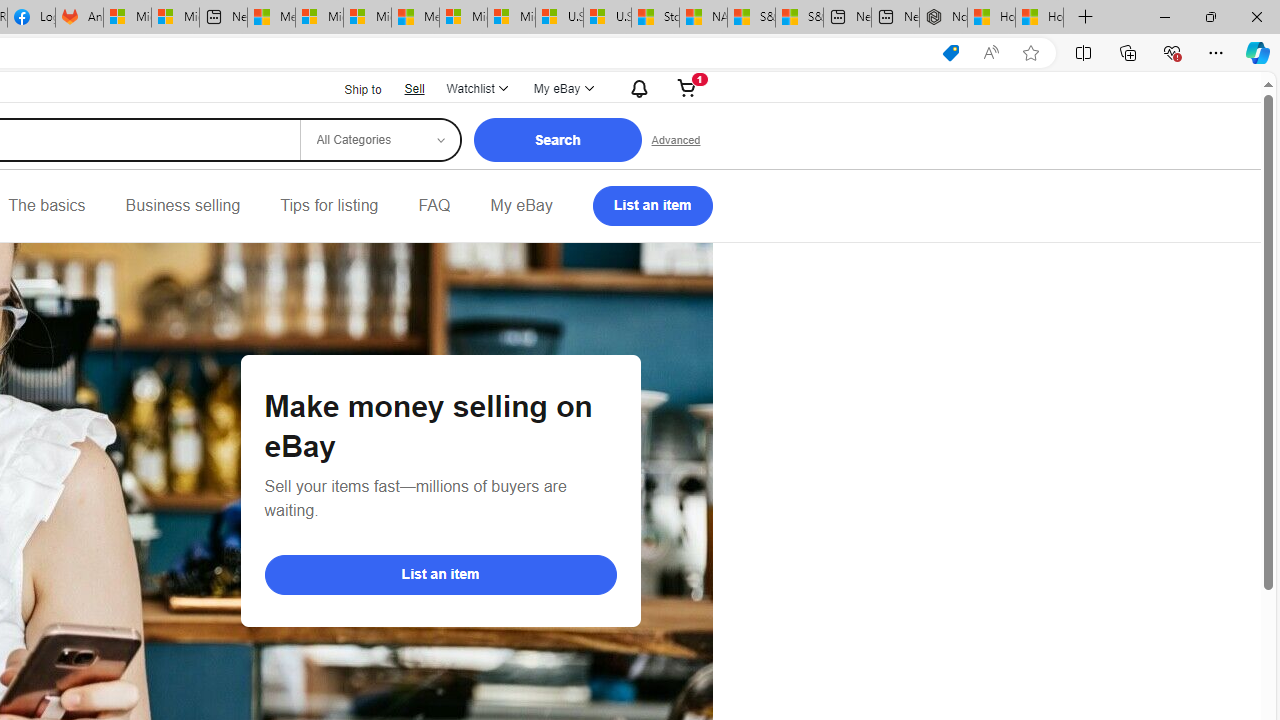 The height and width of the screenshot is (720, 1280). What do you see at coordinates (414, 88) in the screenshot?
I see `Sell` at bounding box center [414, 88].